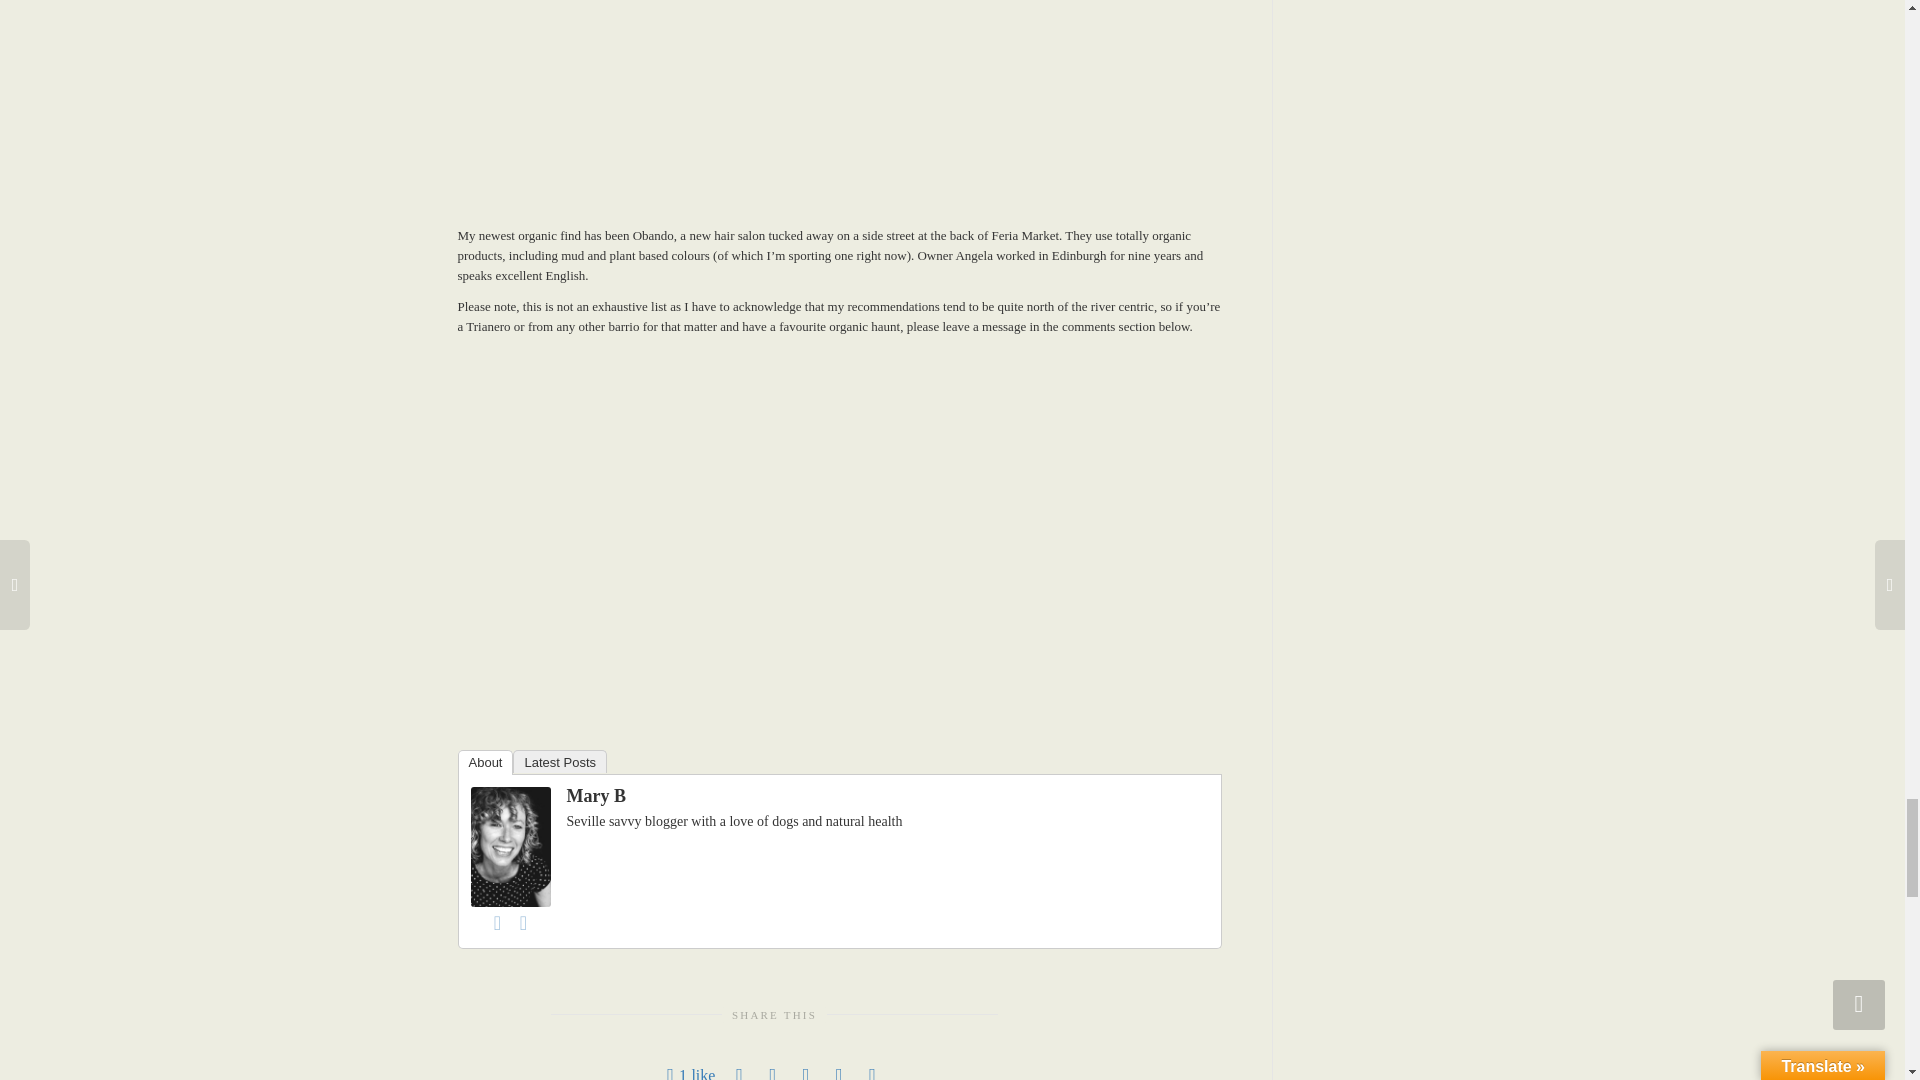 The width and height of the screenshot is (1920, 1080). Describe the element at coordinates (524, 923) in the screenshot. I see `Twitter` at that location.